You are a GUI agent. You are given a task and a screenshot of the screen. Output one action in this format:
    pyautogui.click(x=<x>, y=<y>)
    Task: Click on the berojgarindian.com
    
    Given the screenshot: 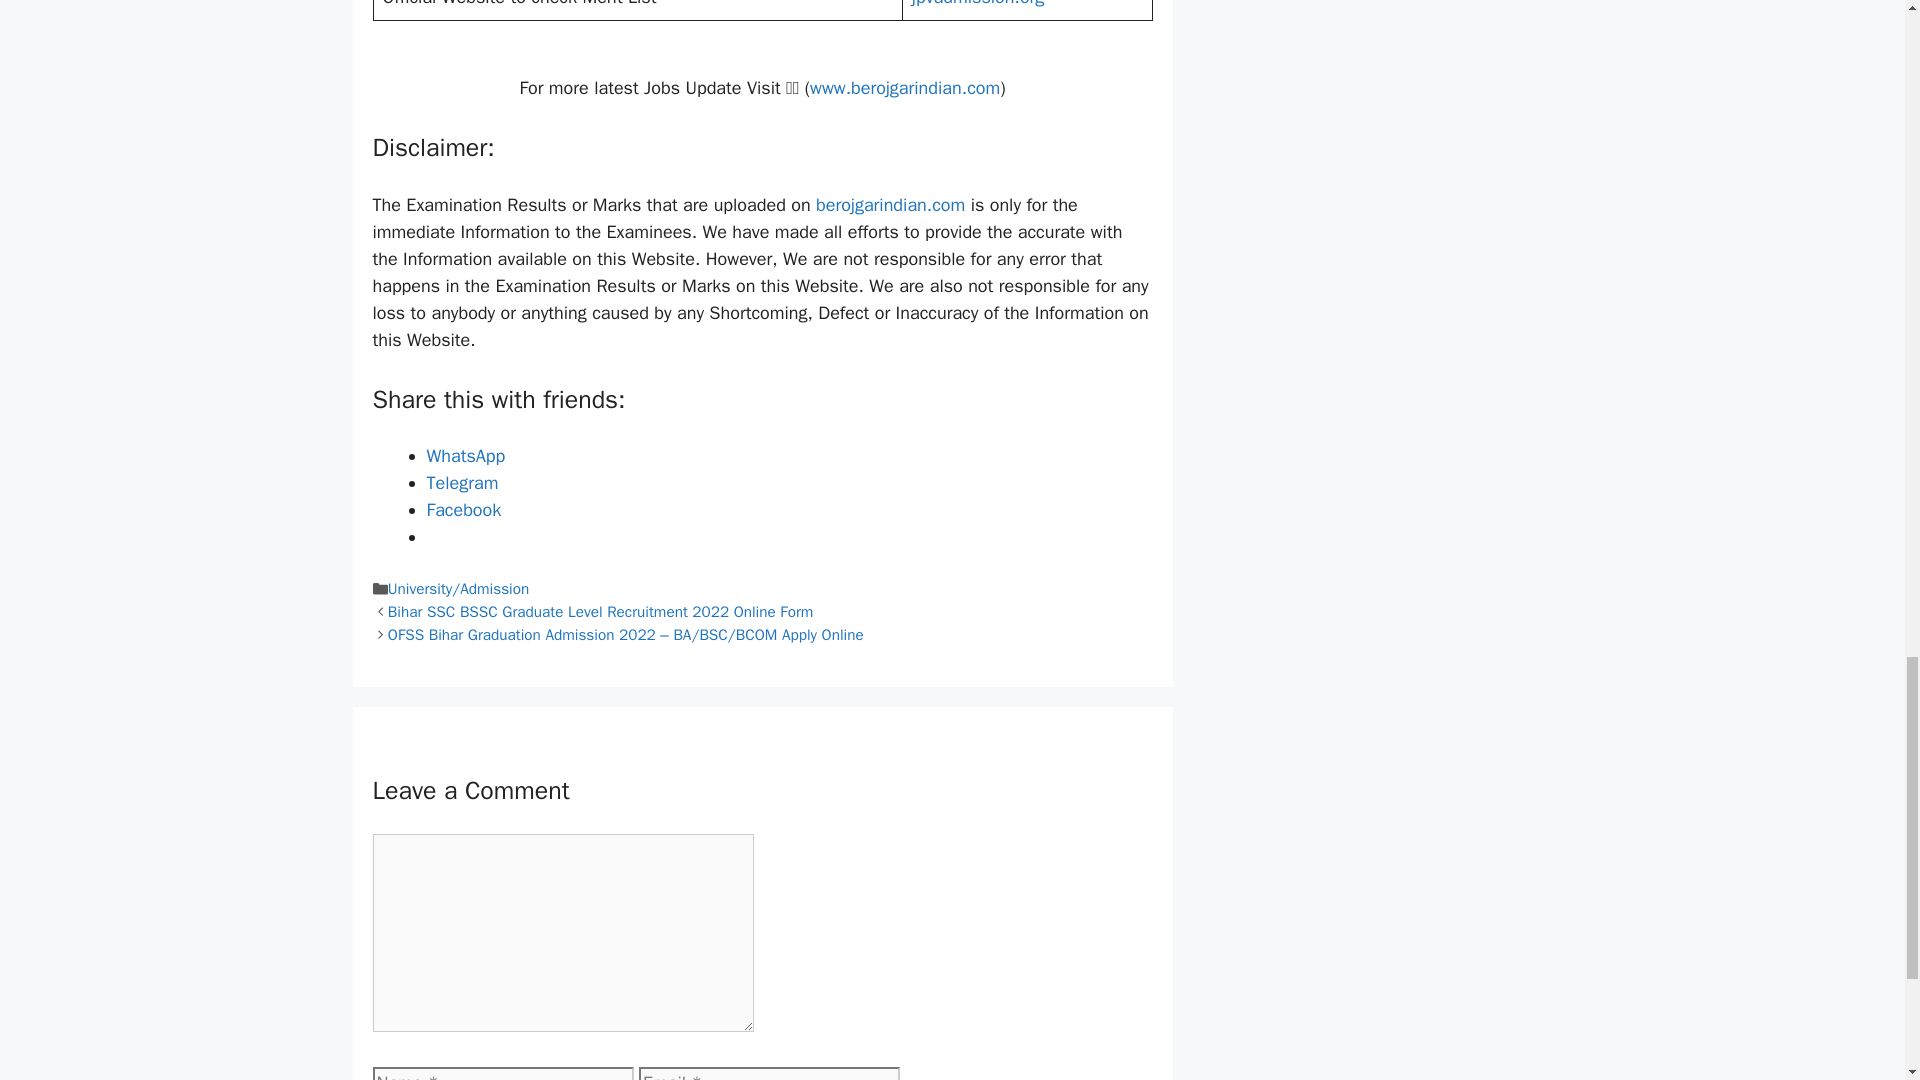 What is the action you would take?
    pyautogui.click(x=890, y=205)
    